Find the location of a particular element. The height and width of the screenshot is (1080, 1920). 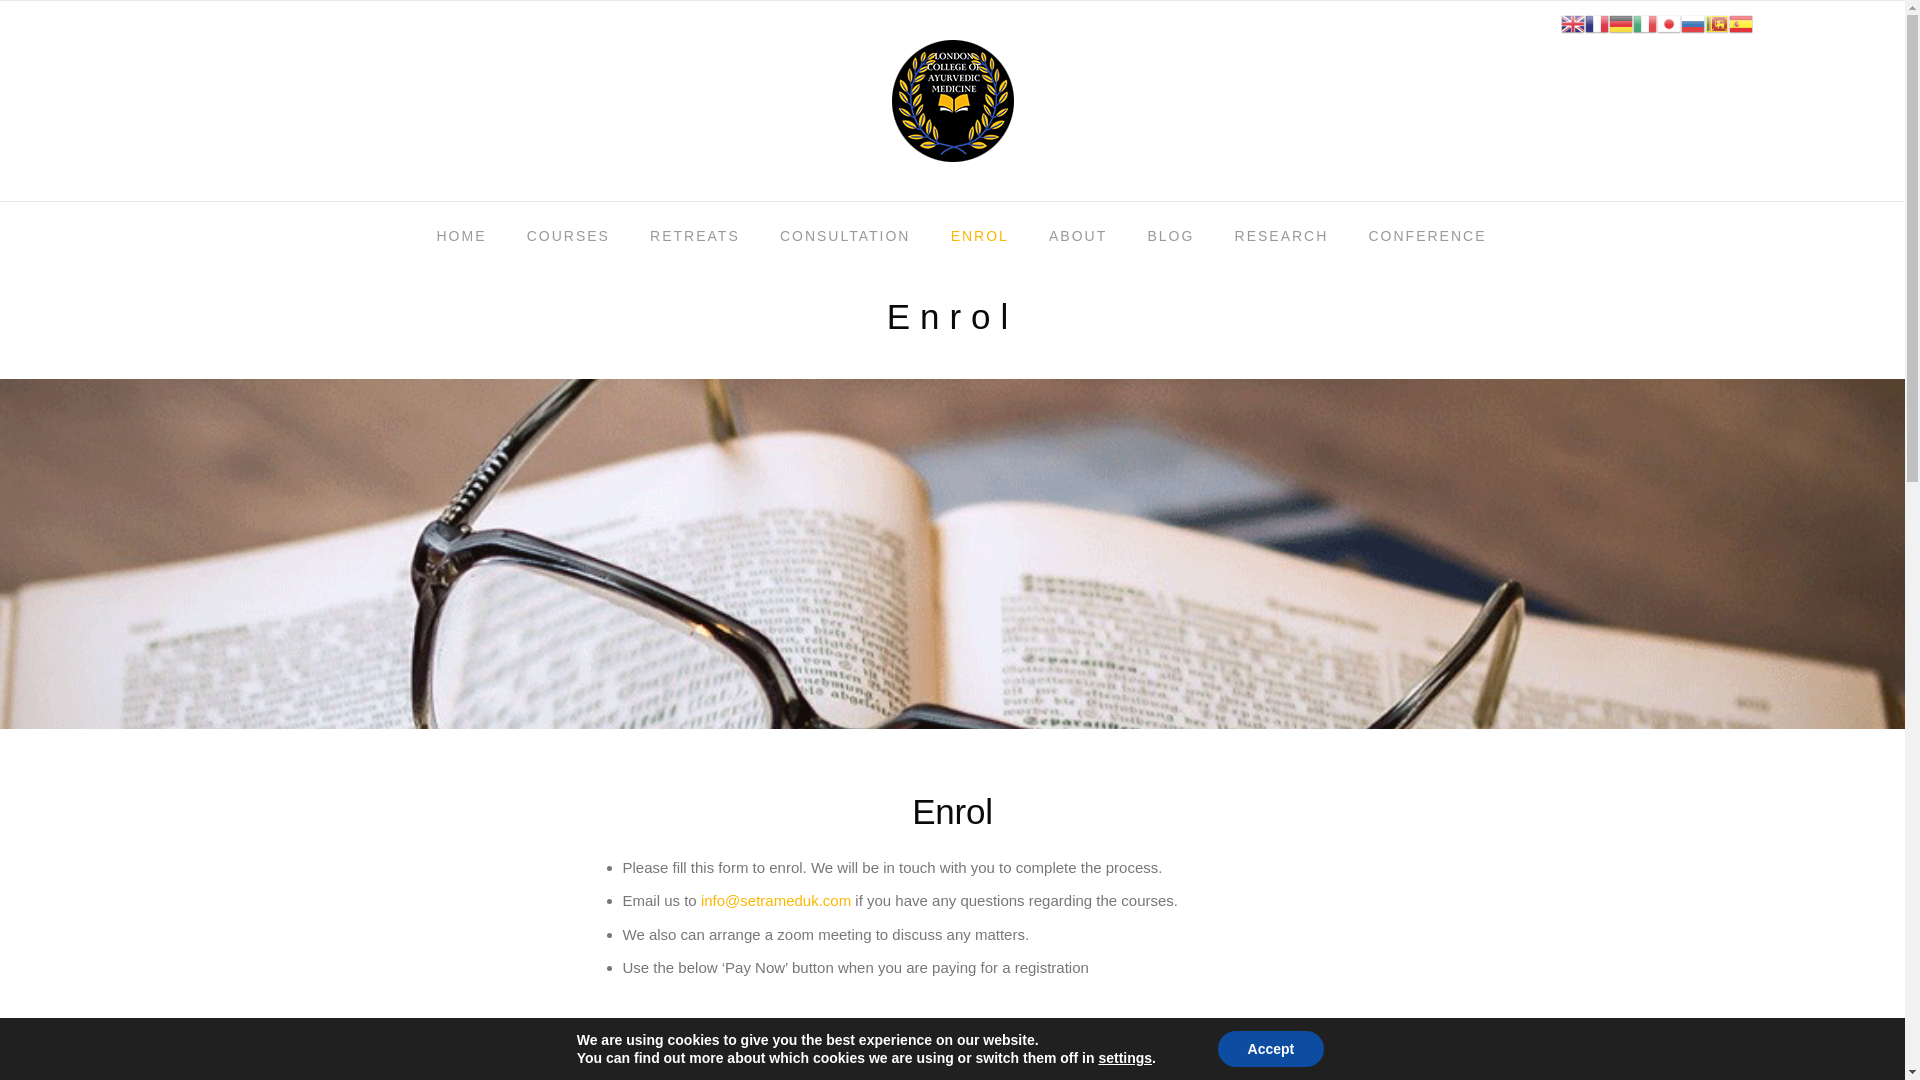

Russian is located at coordinates (1692, 22).